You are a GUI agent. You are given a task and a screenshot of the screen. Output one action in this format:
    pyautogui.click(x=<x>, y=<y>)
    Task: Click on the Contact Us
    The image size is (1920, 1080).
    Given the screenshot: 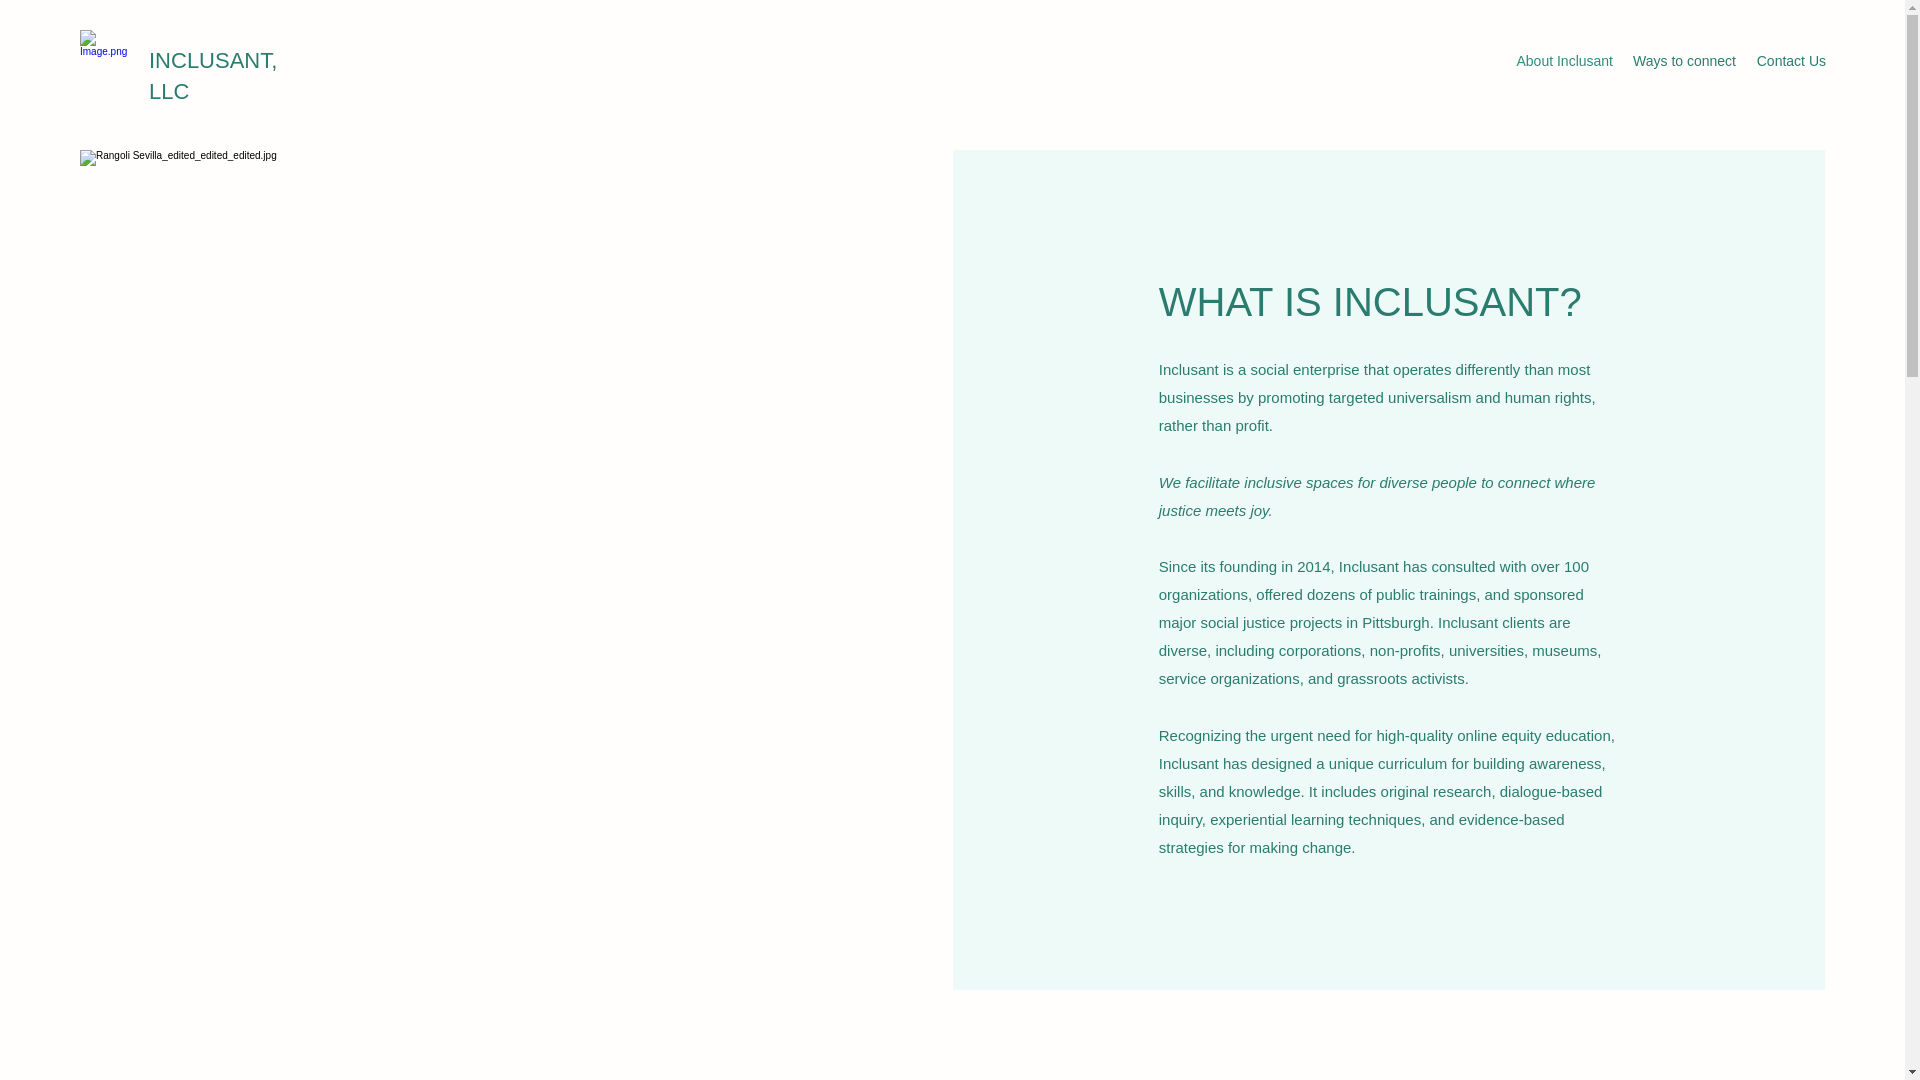 What is the action you would take?
    pyautogui.click(x=1790, y=60)
    